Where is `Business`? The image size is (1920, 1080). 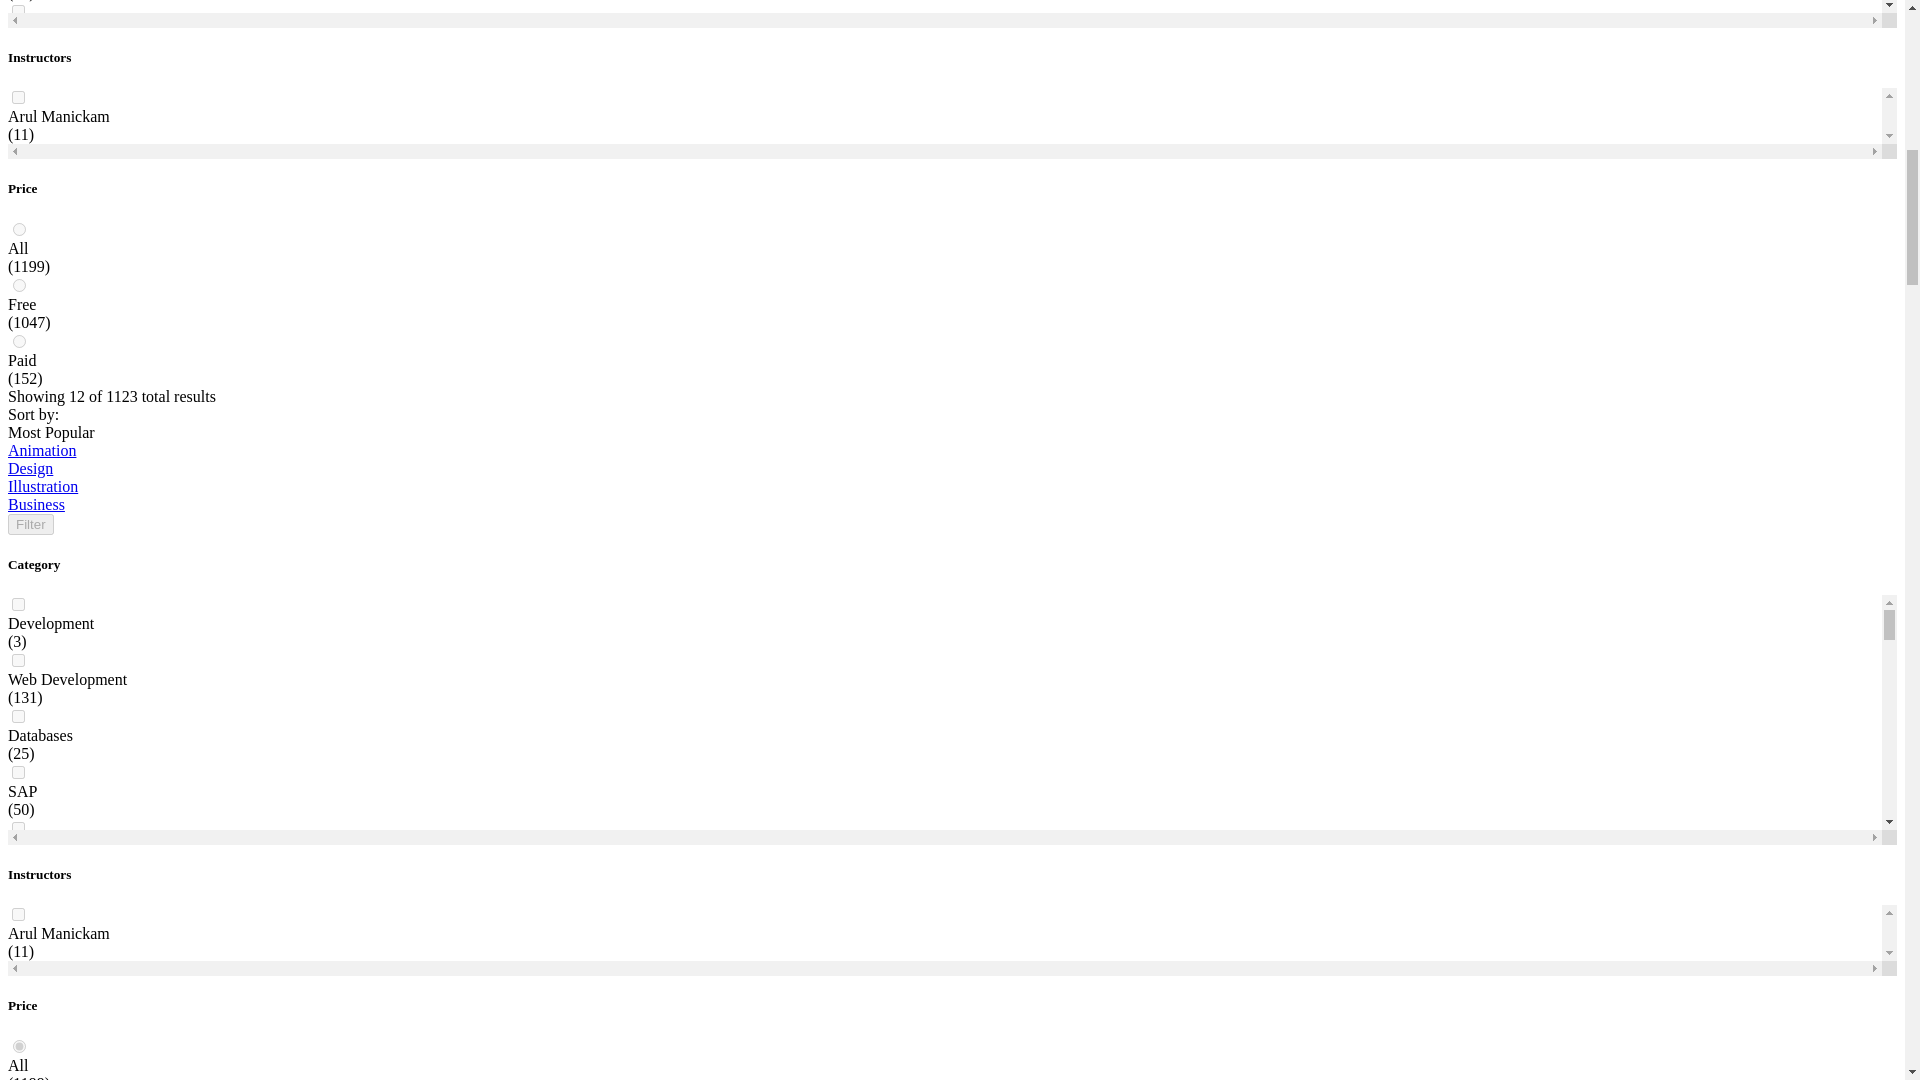 Business is located at coordinates (36, 504).